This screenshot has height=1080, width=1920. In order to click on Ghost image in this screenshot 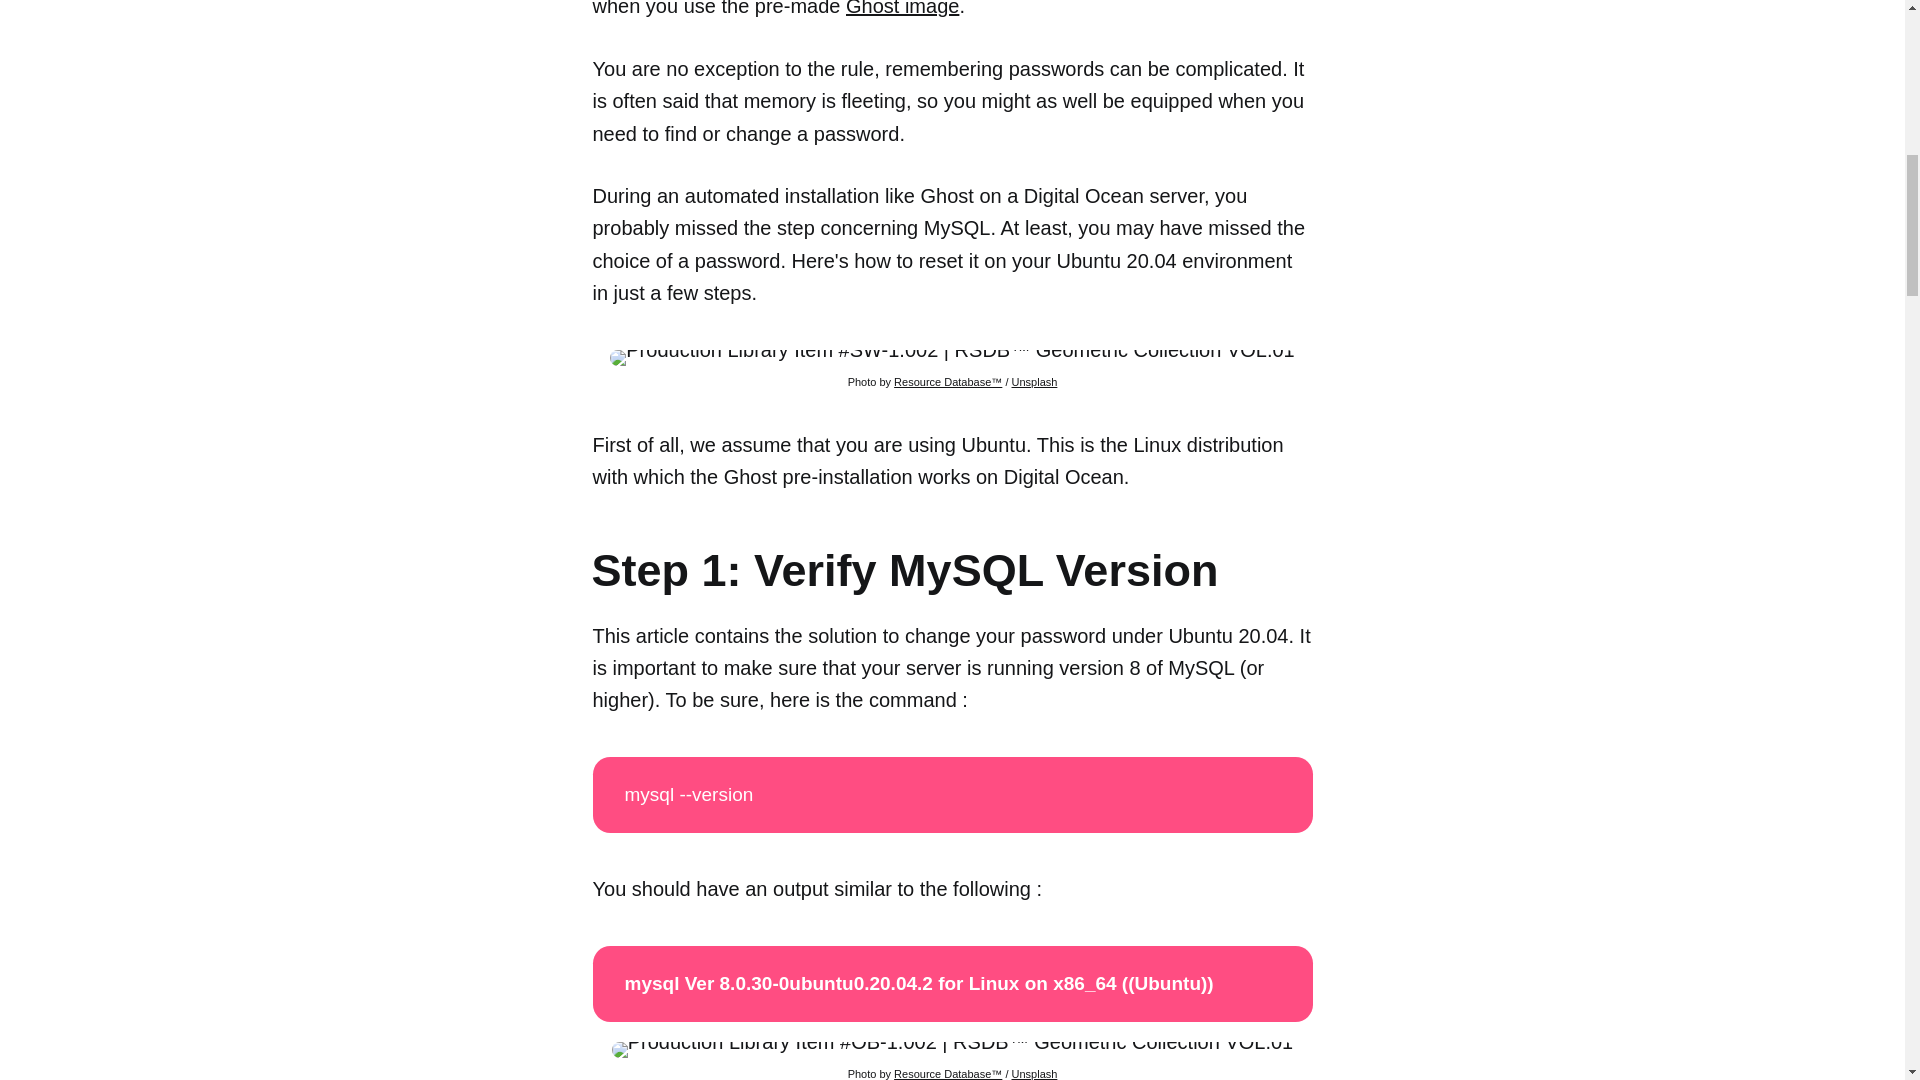, I will do `click(902, 8)`.